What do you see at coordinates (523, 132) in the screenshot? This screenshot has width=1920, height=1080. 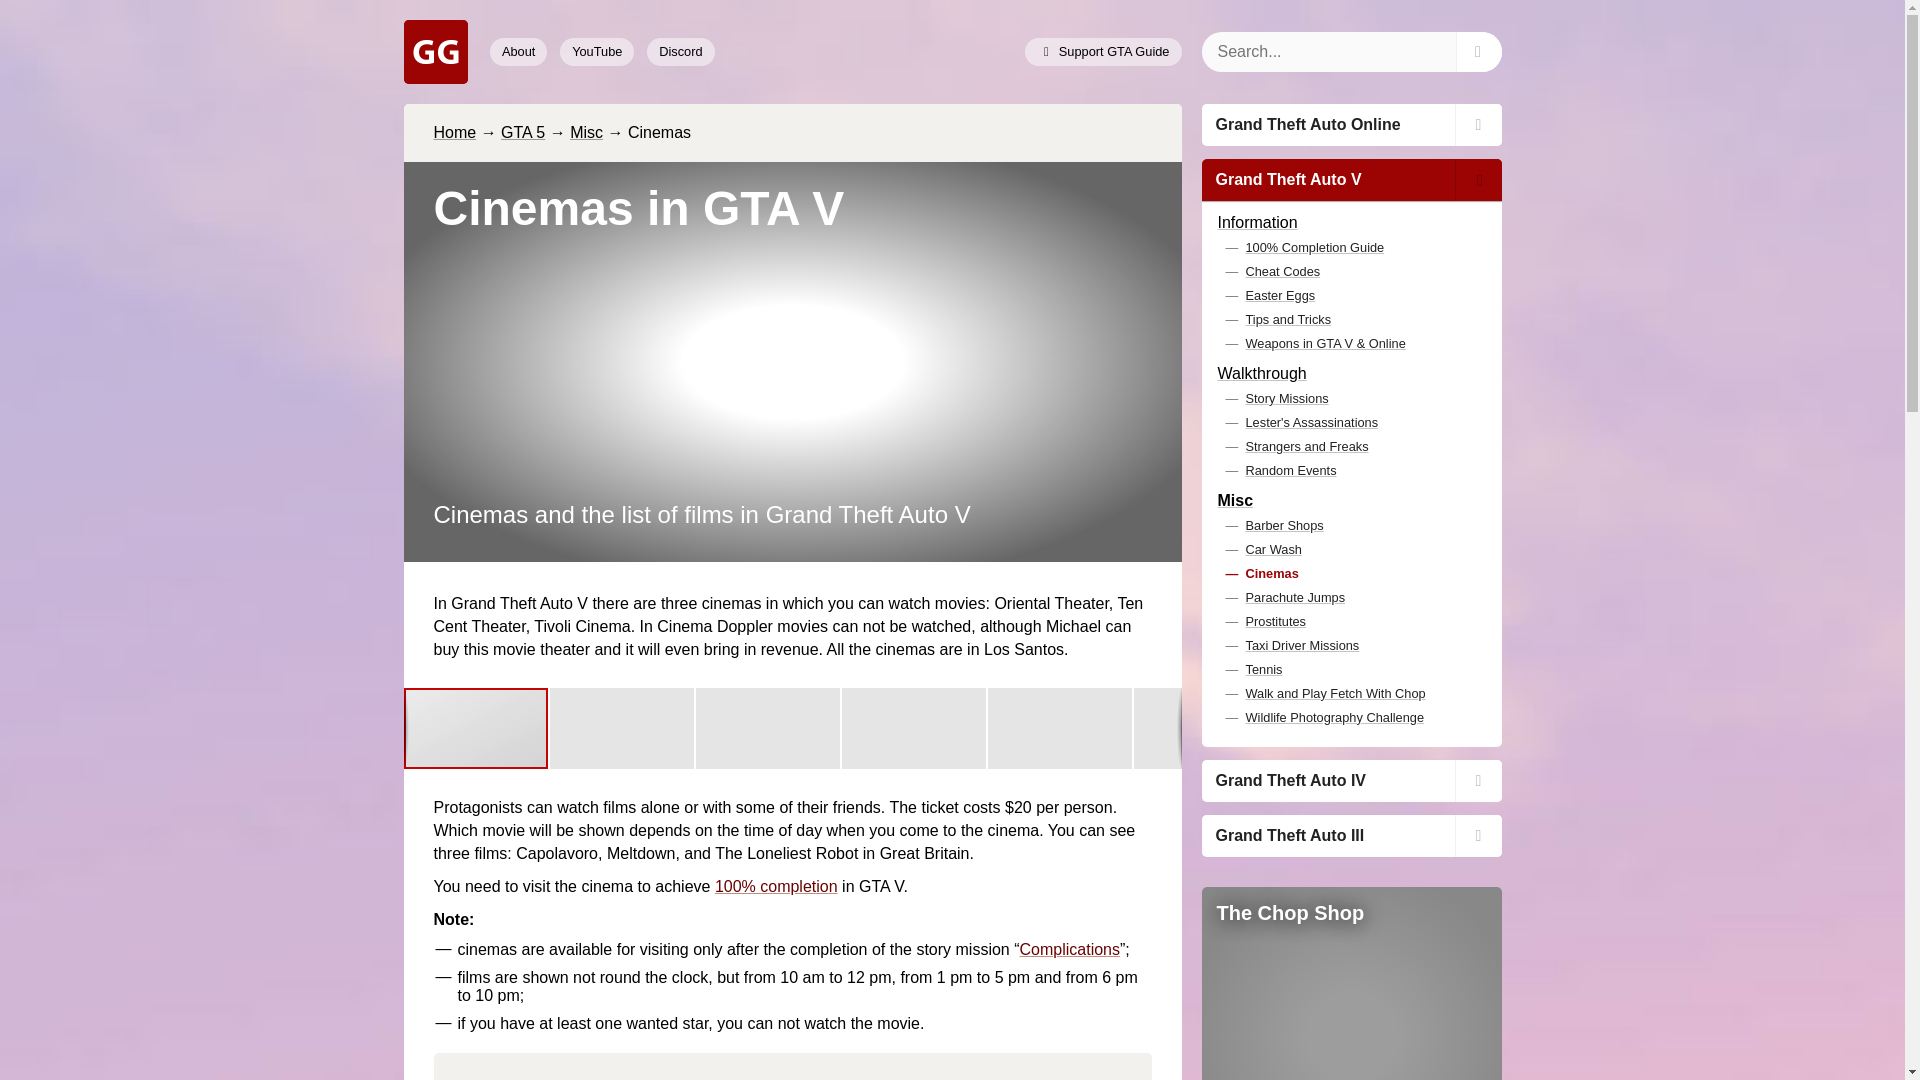 I see `GTA 5` at bounding box center [523, 132].